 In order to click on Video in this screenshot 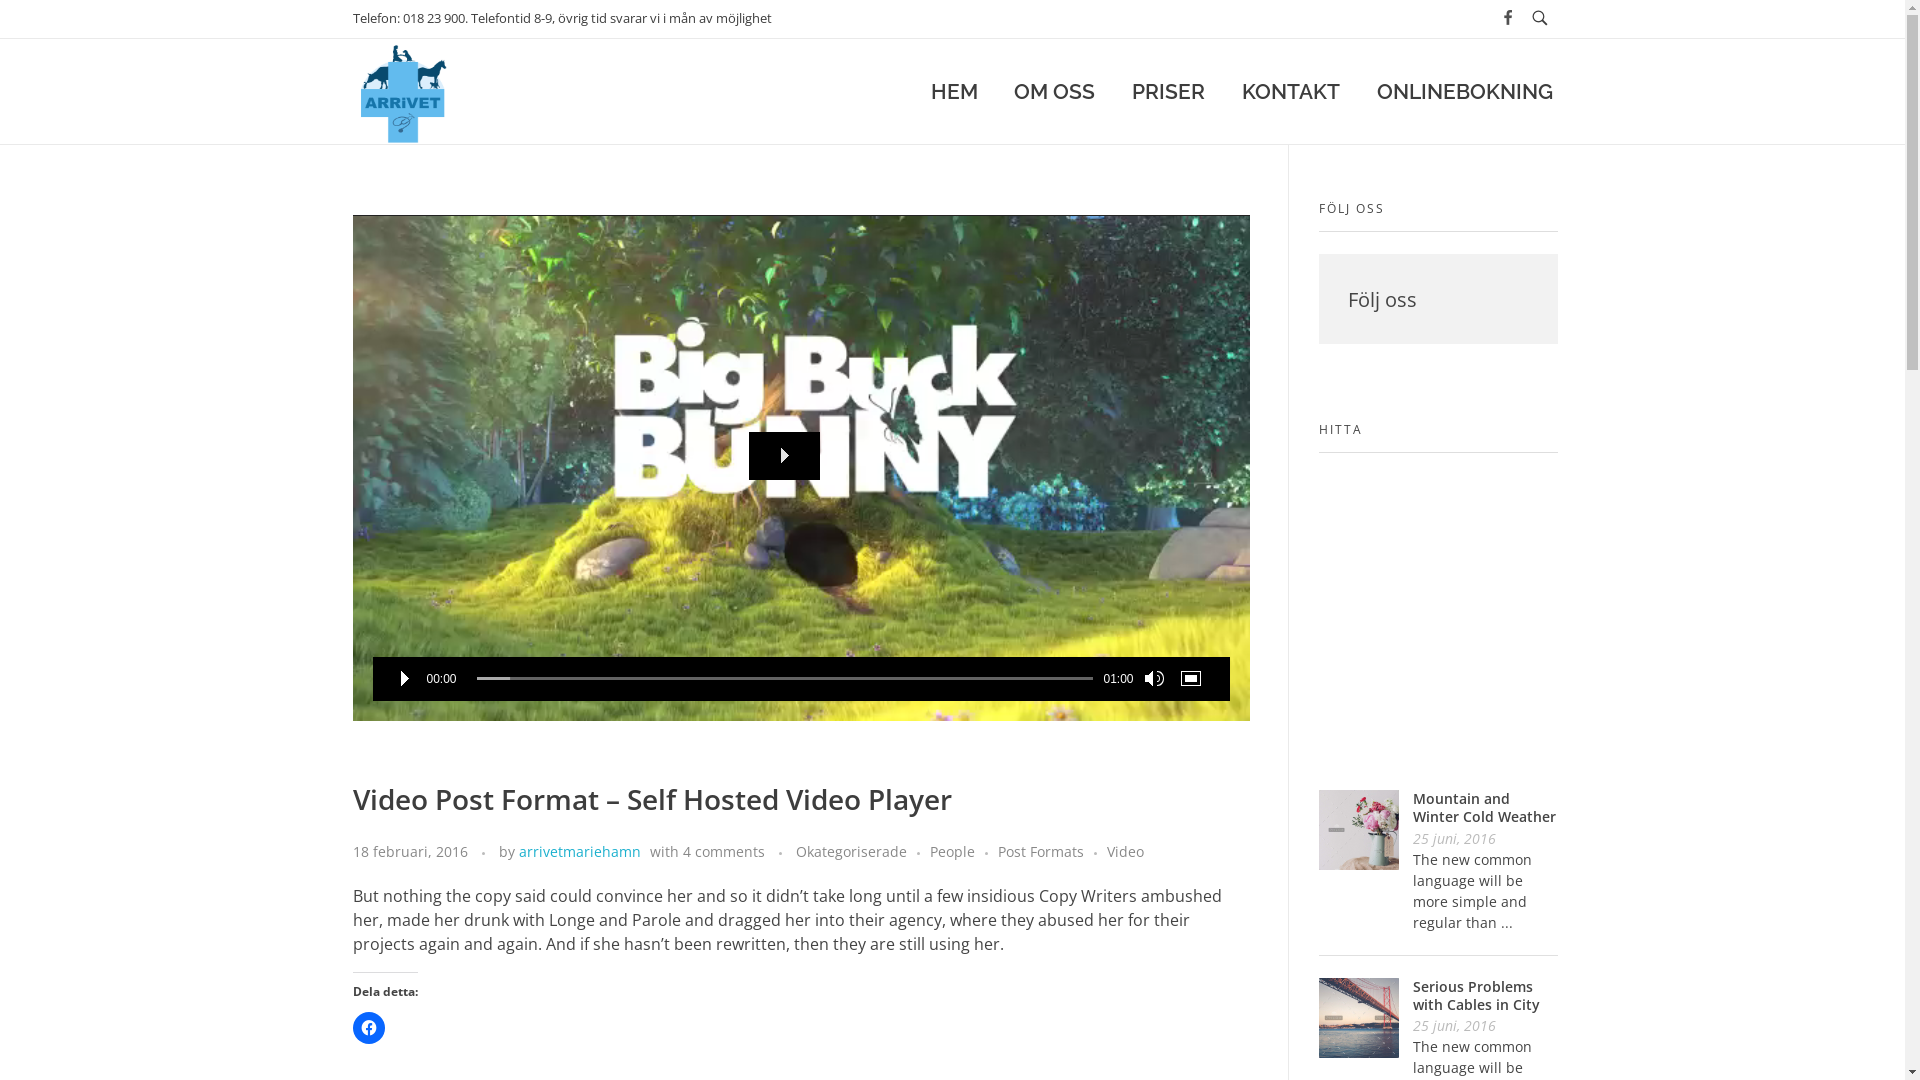, I will do `click(1124, 852)`.